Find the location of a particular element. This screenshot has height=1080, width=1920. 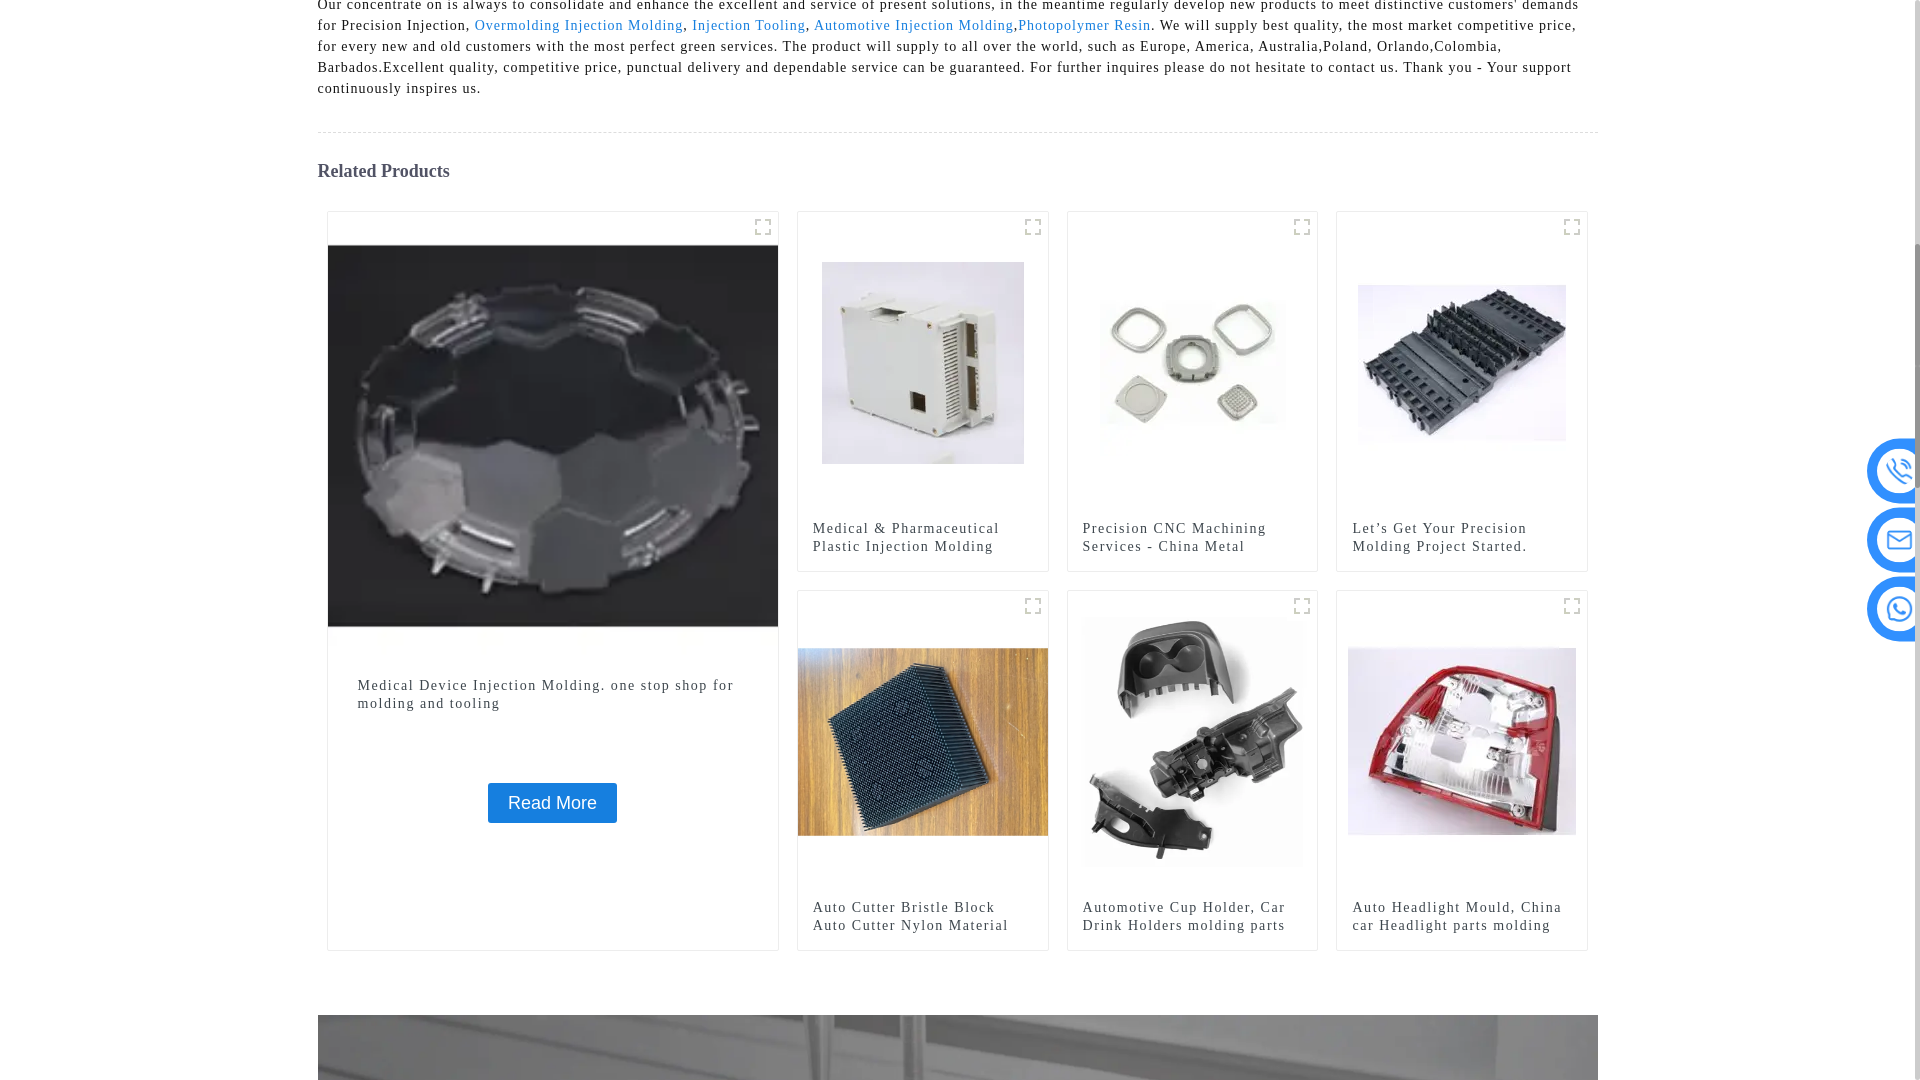

Precision CNC Machining Services - China Metal Fabrication is located at coordinates (1192, 546).